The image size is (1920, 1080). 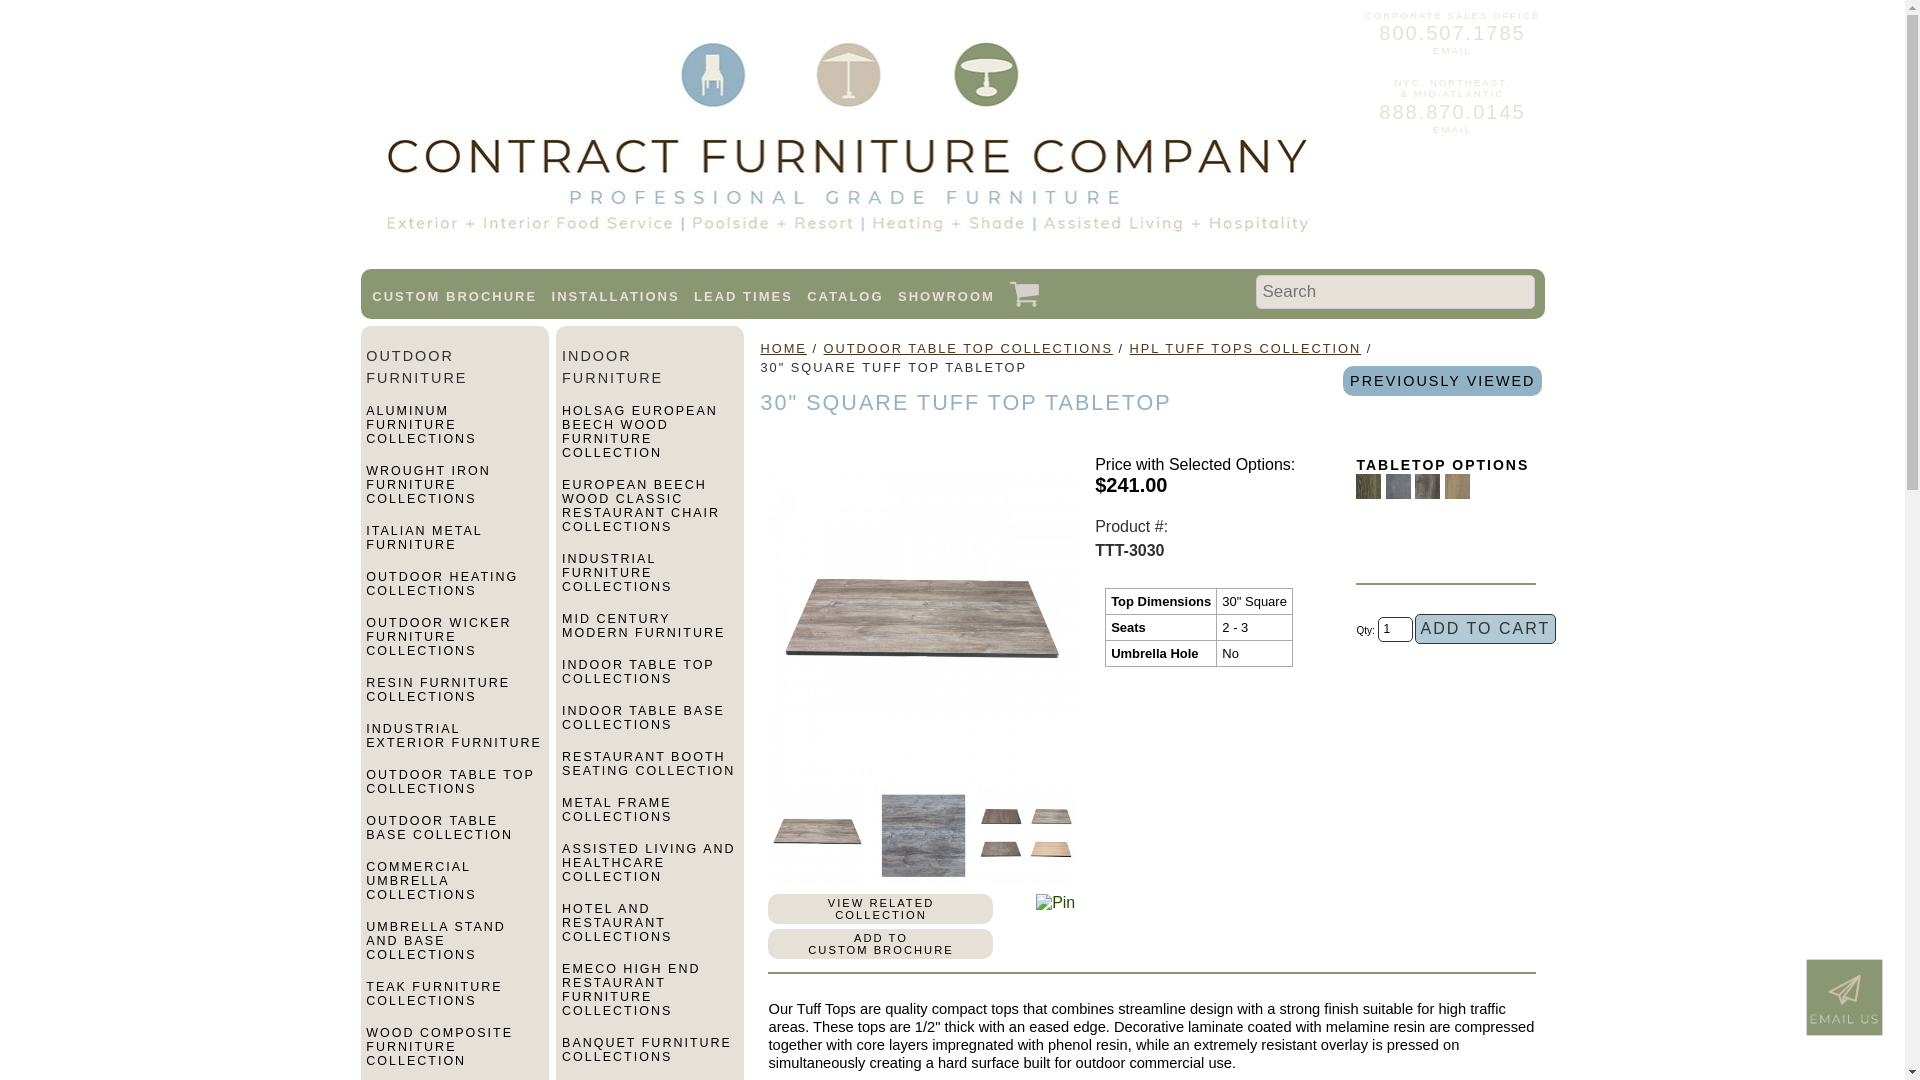 What do you see at coordinates (650, 931) in the screenshot?
I see `HOTEL AND RESTAURANT COLLECTIONS` at bounding box center [650, 931].